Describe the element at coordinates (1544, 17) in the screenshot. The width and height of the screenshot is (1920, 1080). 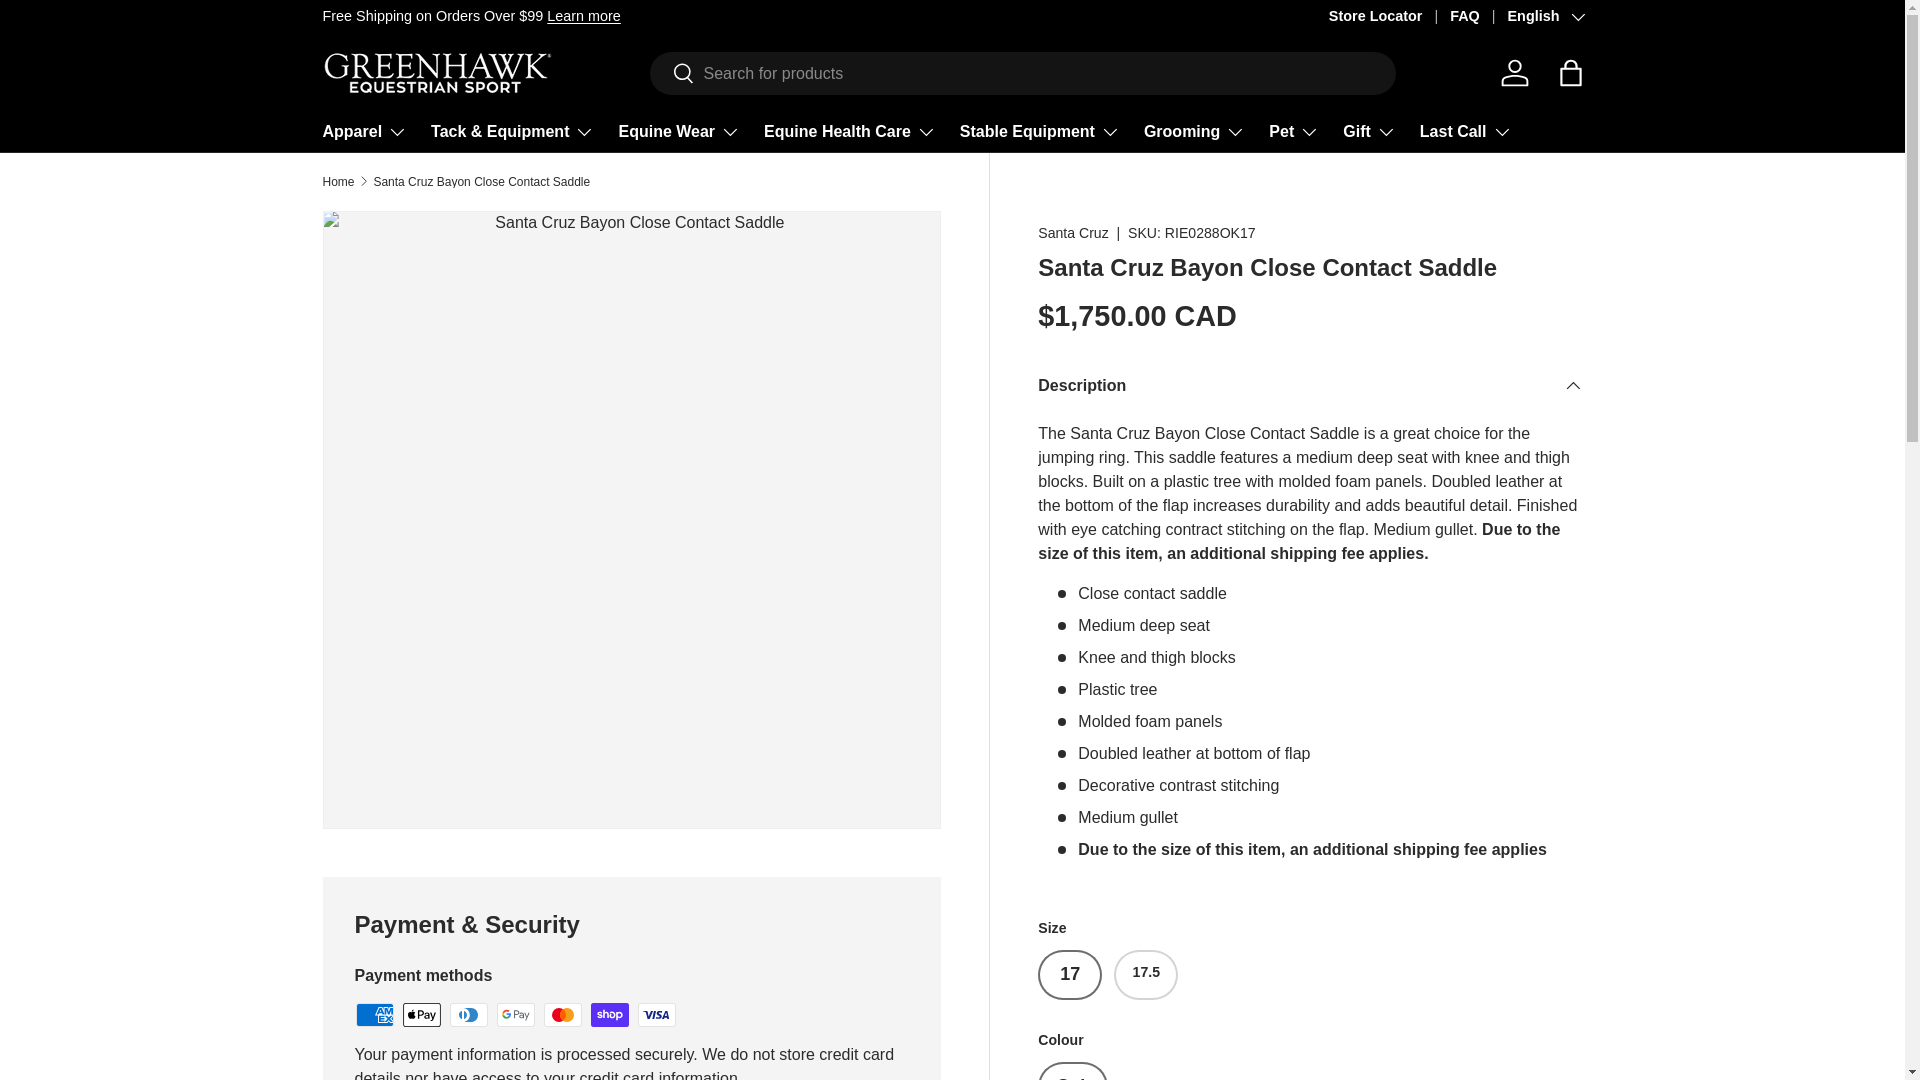
I see `English` at that location.